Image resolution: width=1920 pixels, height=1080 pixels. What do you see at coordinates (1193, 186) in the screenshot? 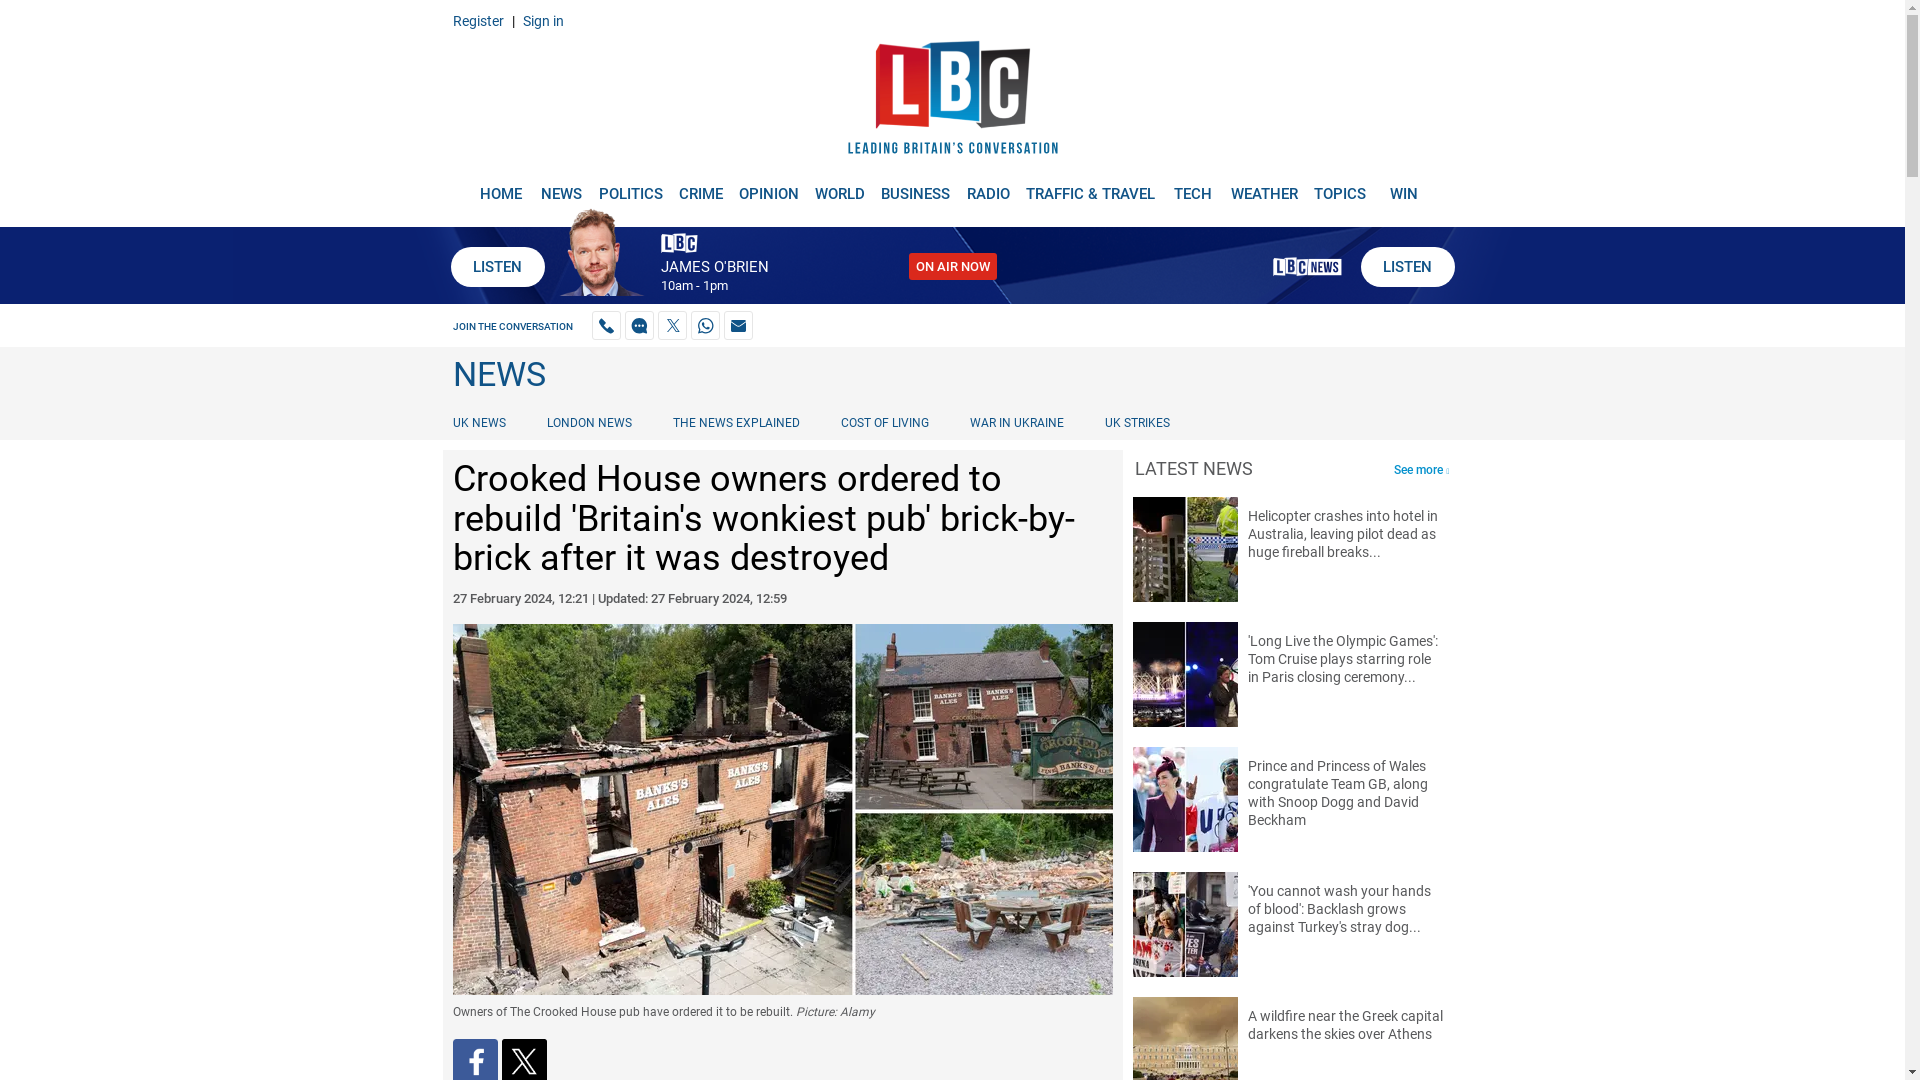
I see `TECH` at bounding box center [1193, 186].